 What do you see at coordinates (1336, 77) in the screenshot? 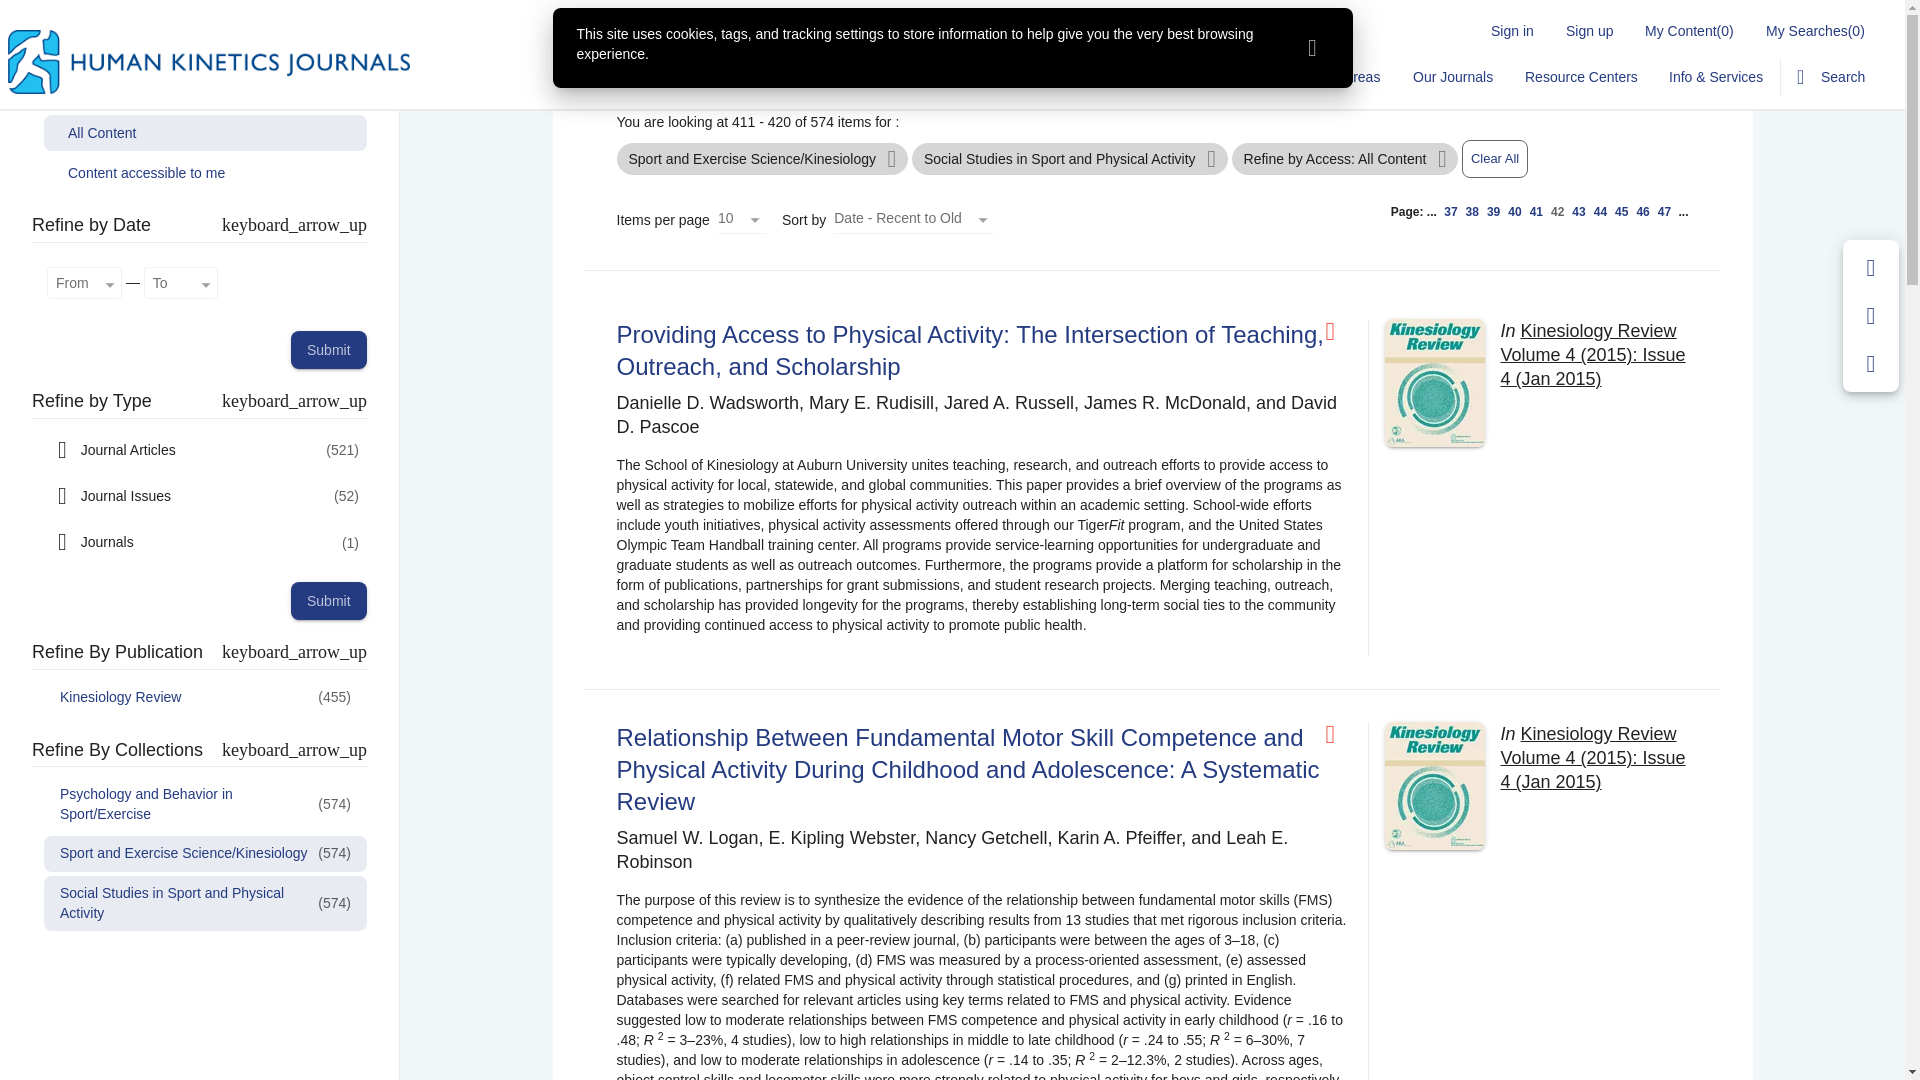
I see `Subject Areas` at bounding box center [1336, 77].